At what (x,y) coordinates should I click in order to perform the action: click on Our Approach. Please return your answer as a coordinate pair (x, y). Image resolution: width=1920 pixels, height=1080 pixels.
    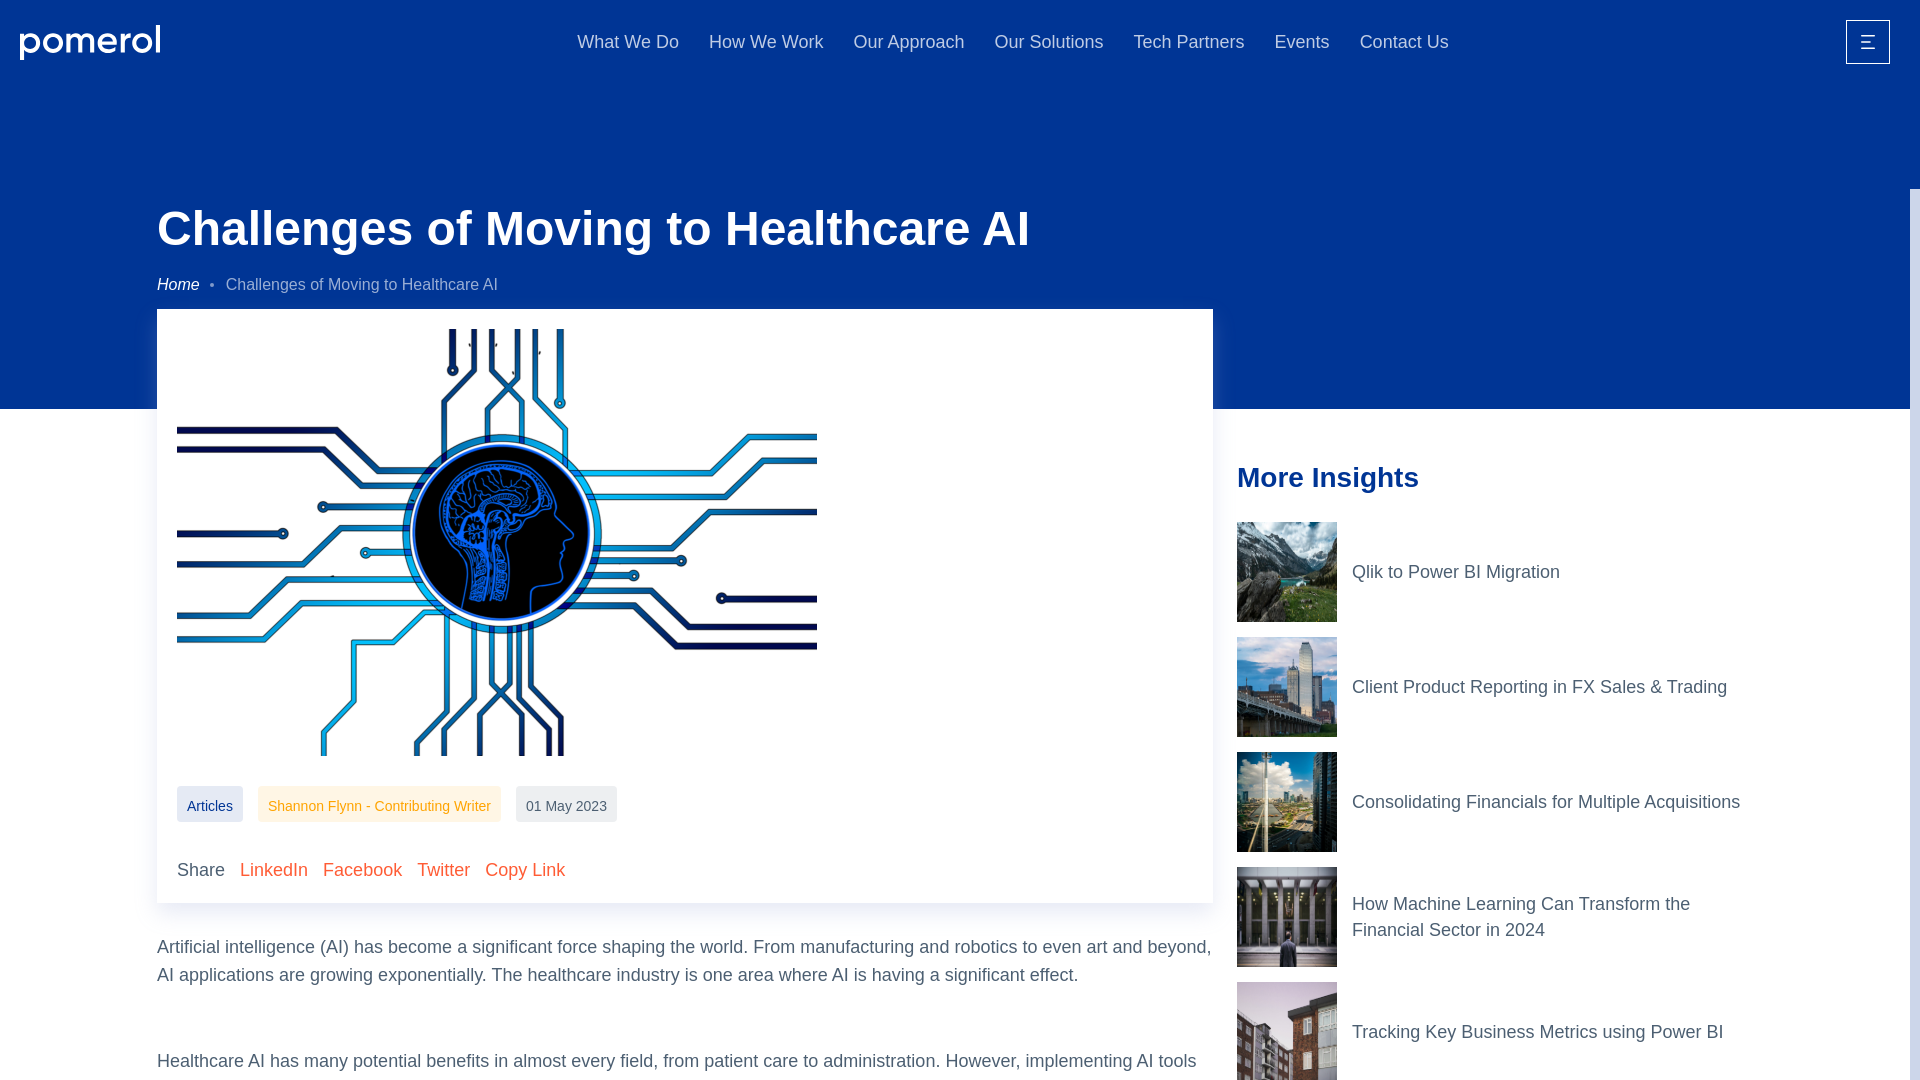
    Looking at the image, I should click on (908, 42).